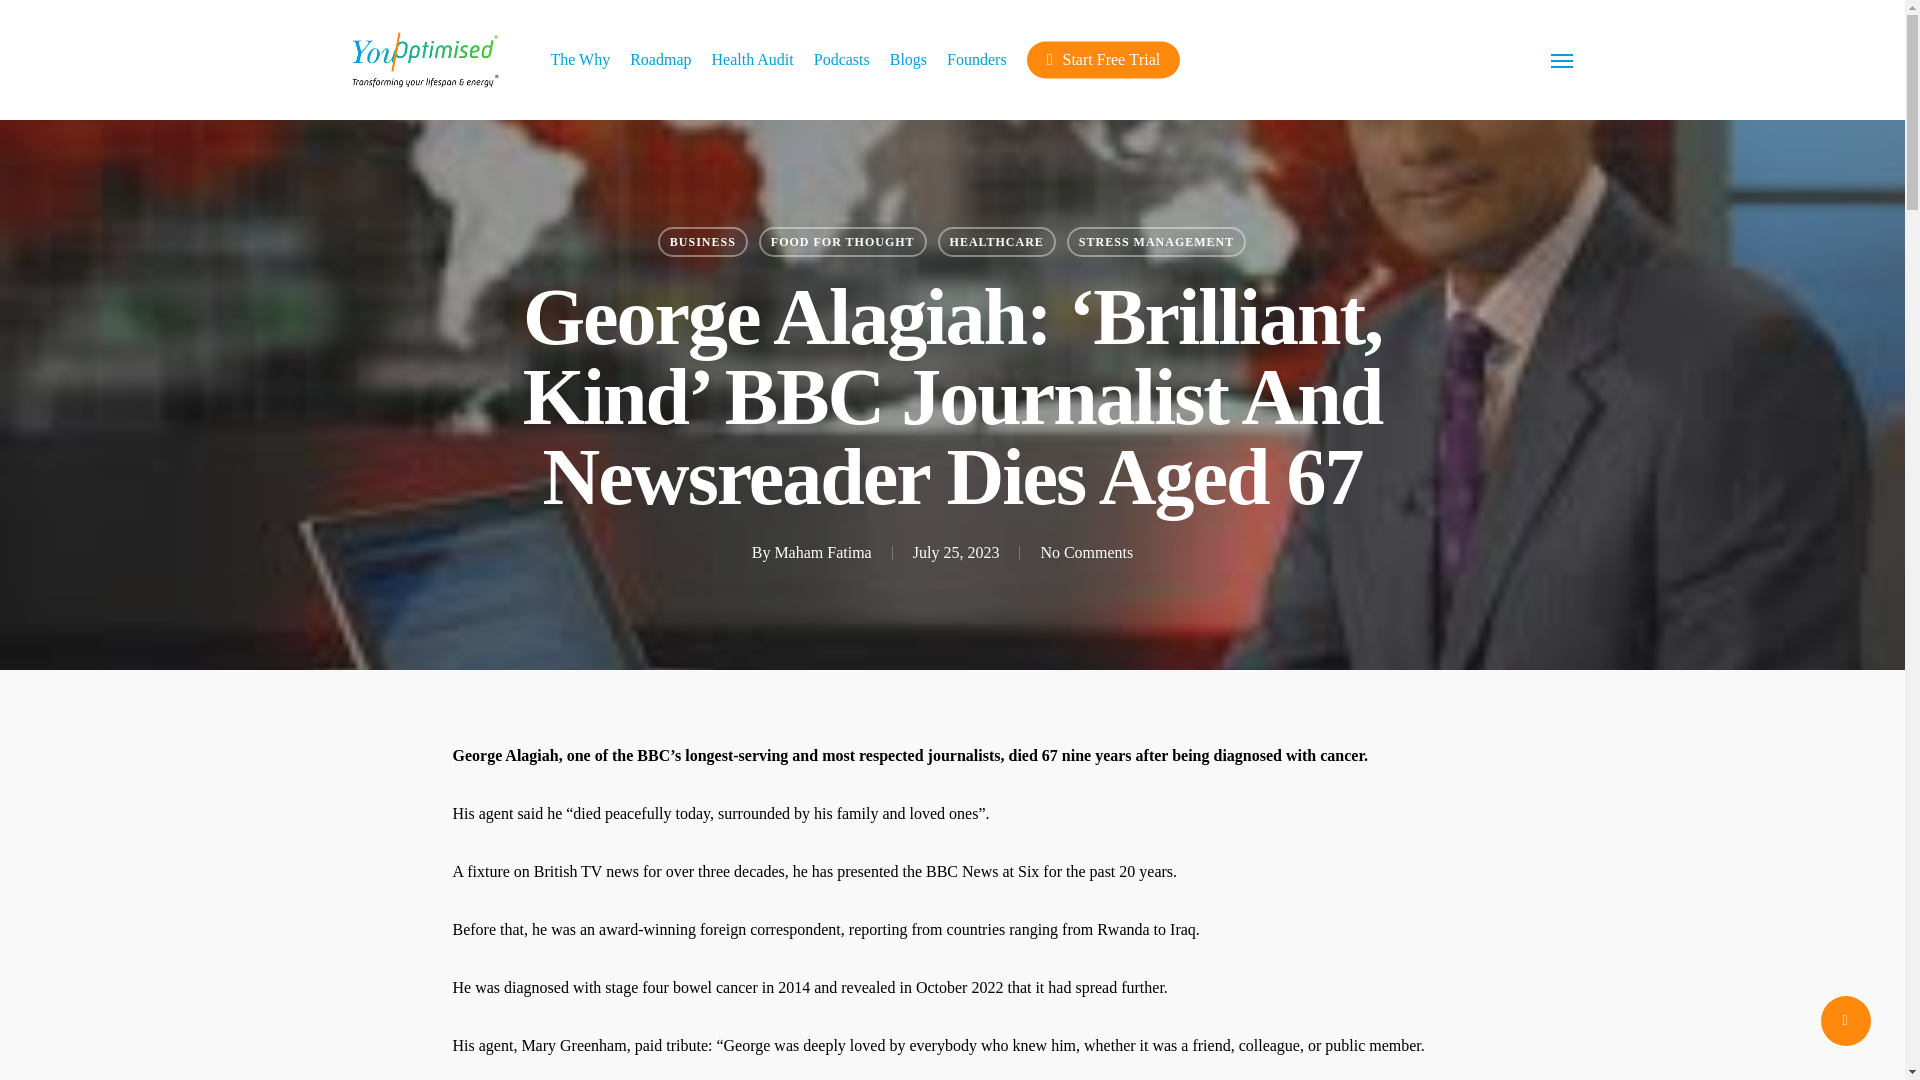 This screenshot has width=1920, height=1080. What do you see at coordinates (660, 60) in the screenshot?
I see `Roadmap` at bounding box center [660, 60].